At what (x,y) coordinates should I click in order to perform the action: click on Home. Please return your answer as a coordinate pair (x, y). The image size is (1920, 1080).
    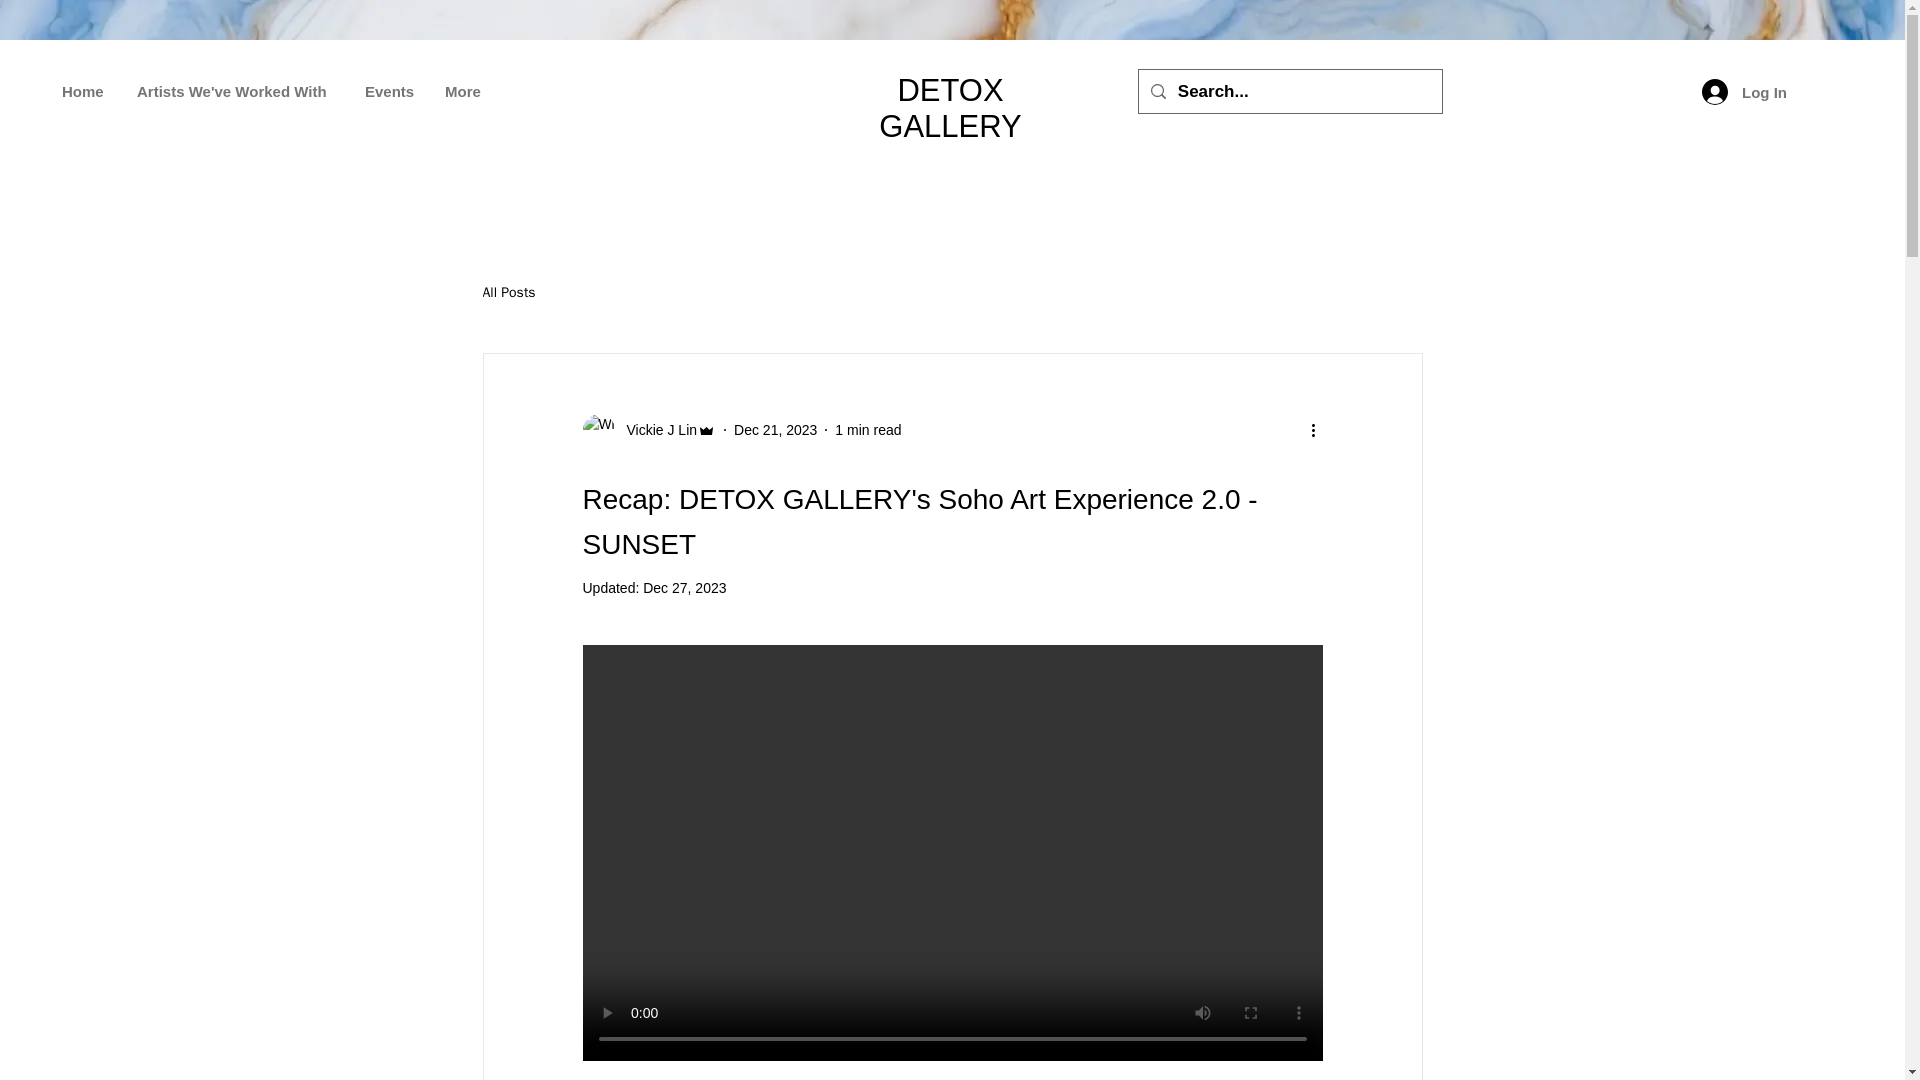
    Looking at the image, I should click on (84, 91).